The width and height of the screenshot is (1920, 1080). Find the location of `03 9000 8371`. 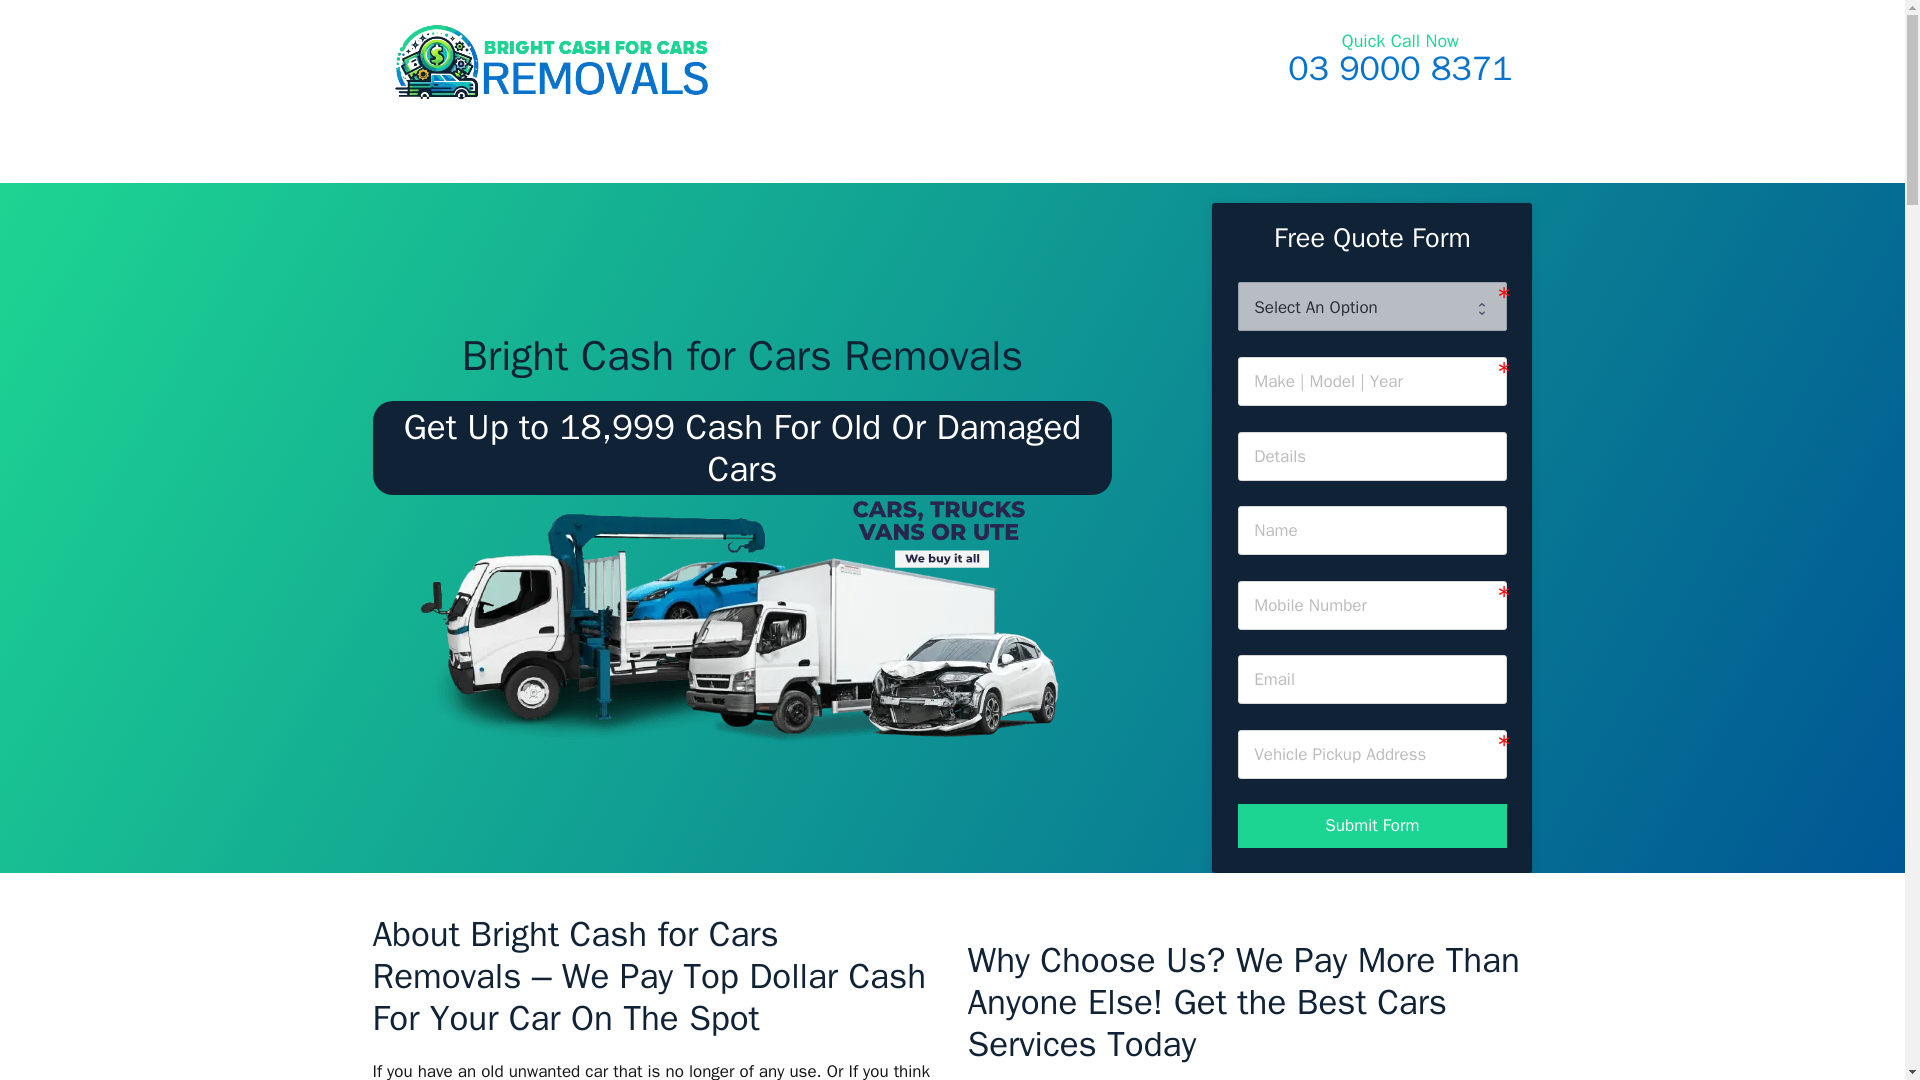

03 9000 8371 is located at coordinates (1400, 68).